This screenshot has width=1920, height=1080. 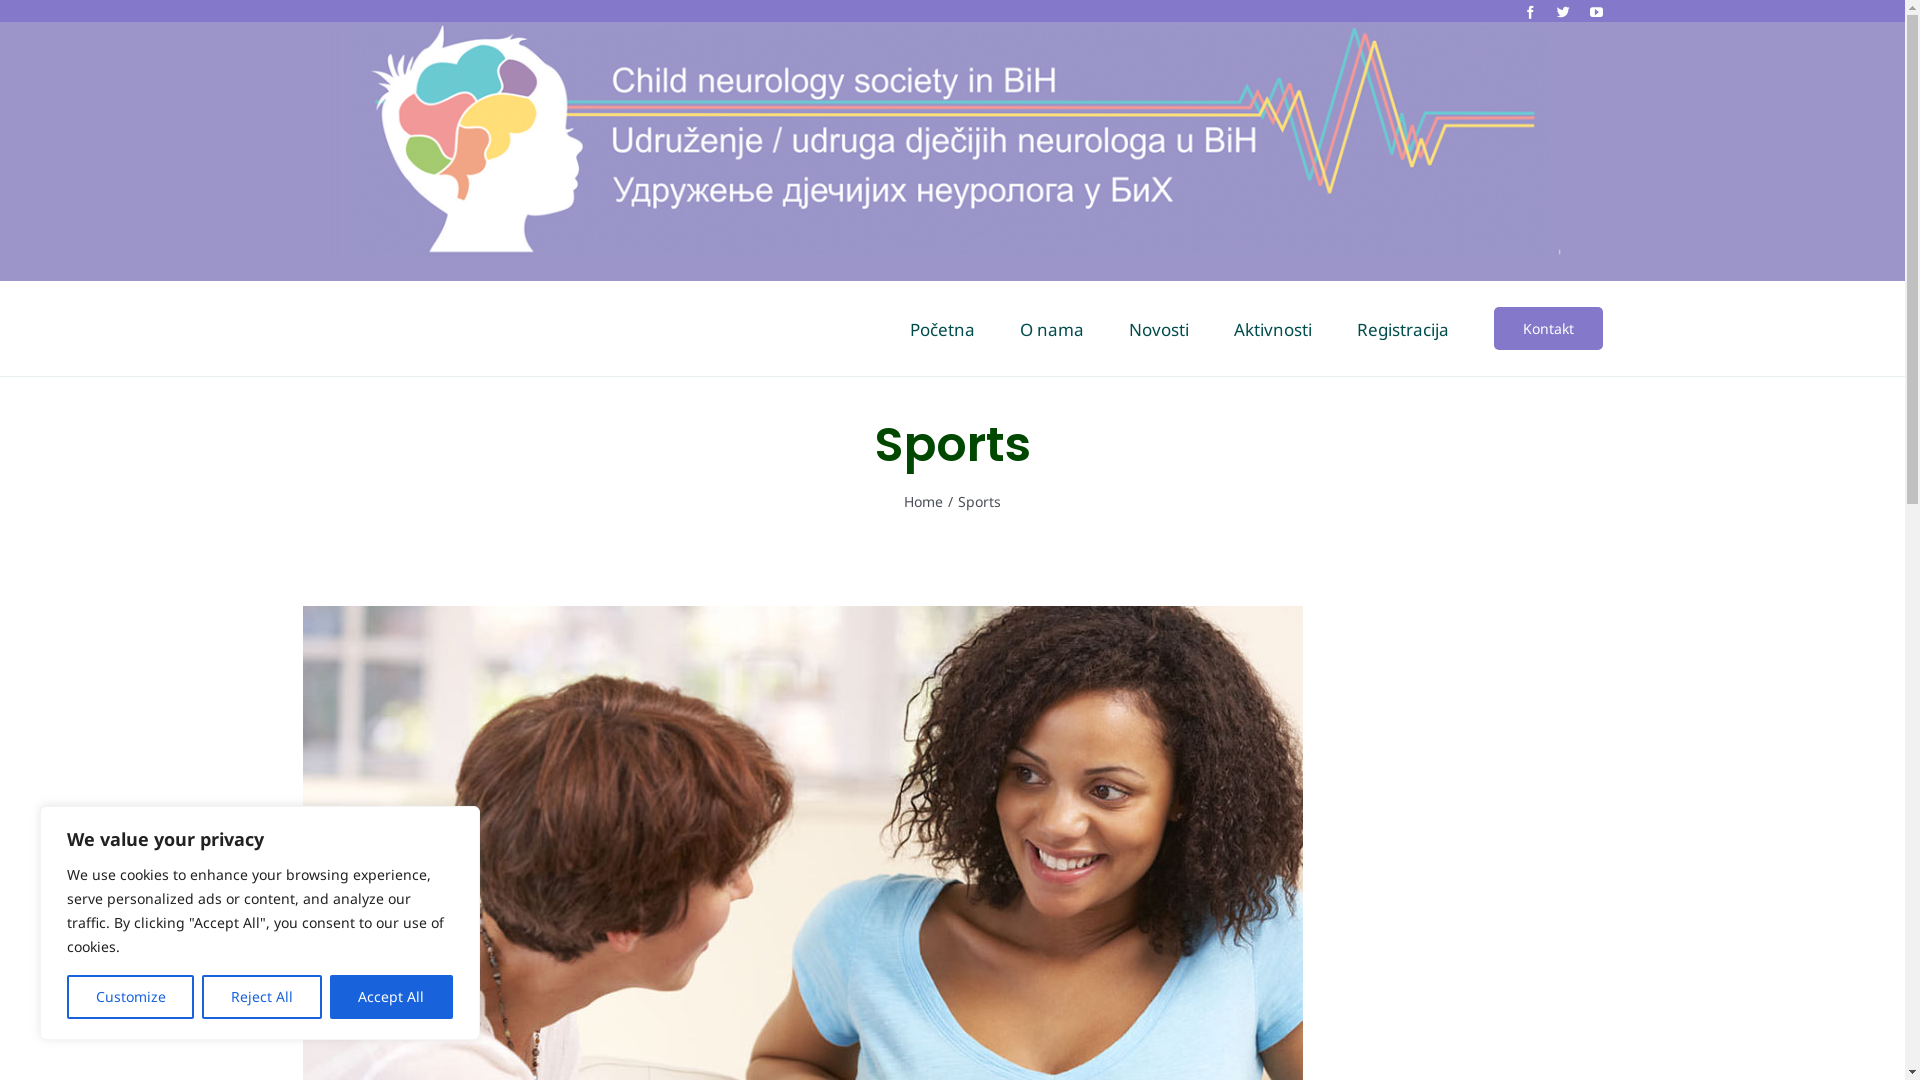 I want to click on Novosti, so click(x=1158, y=328).